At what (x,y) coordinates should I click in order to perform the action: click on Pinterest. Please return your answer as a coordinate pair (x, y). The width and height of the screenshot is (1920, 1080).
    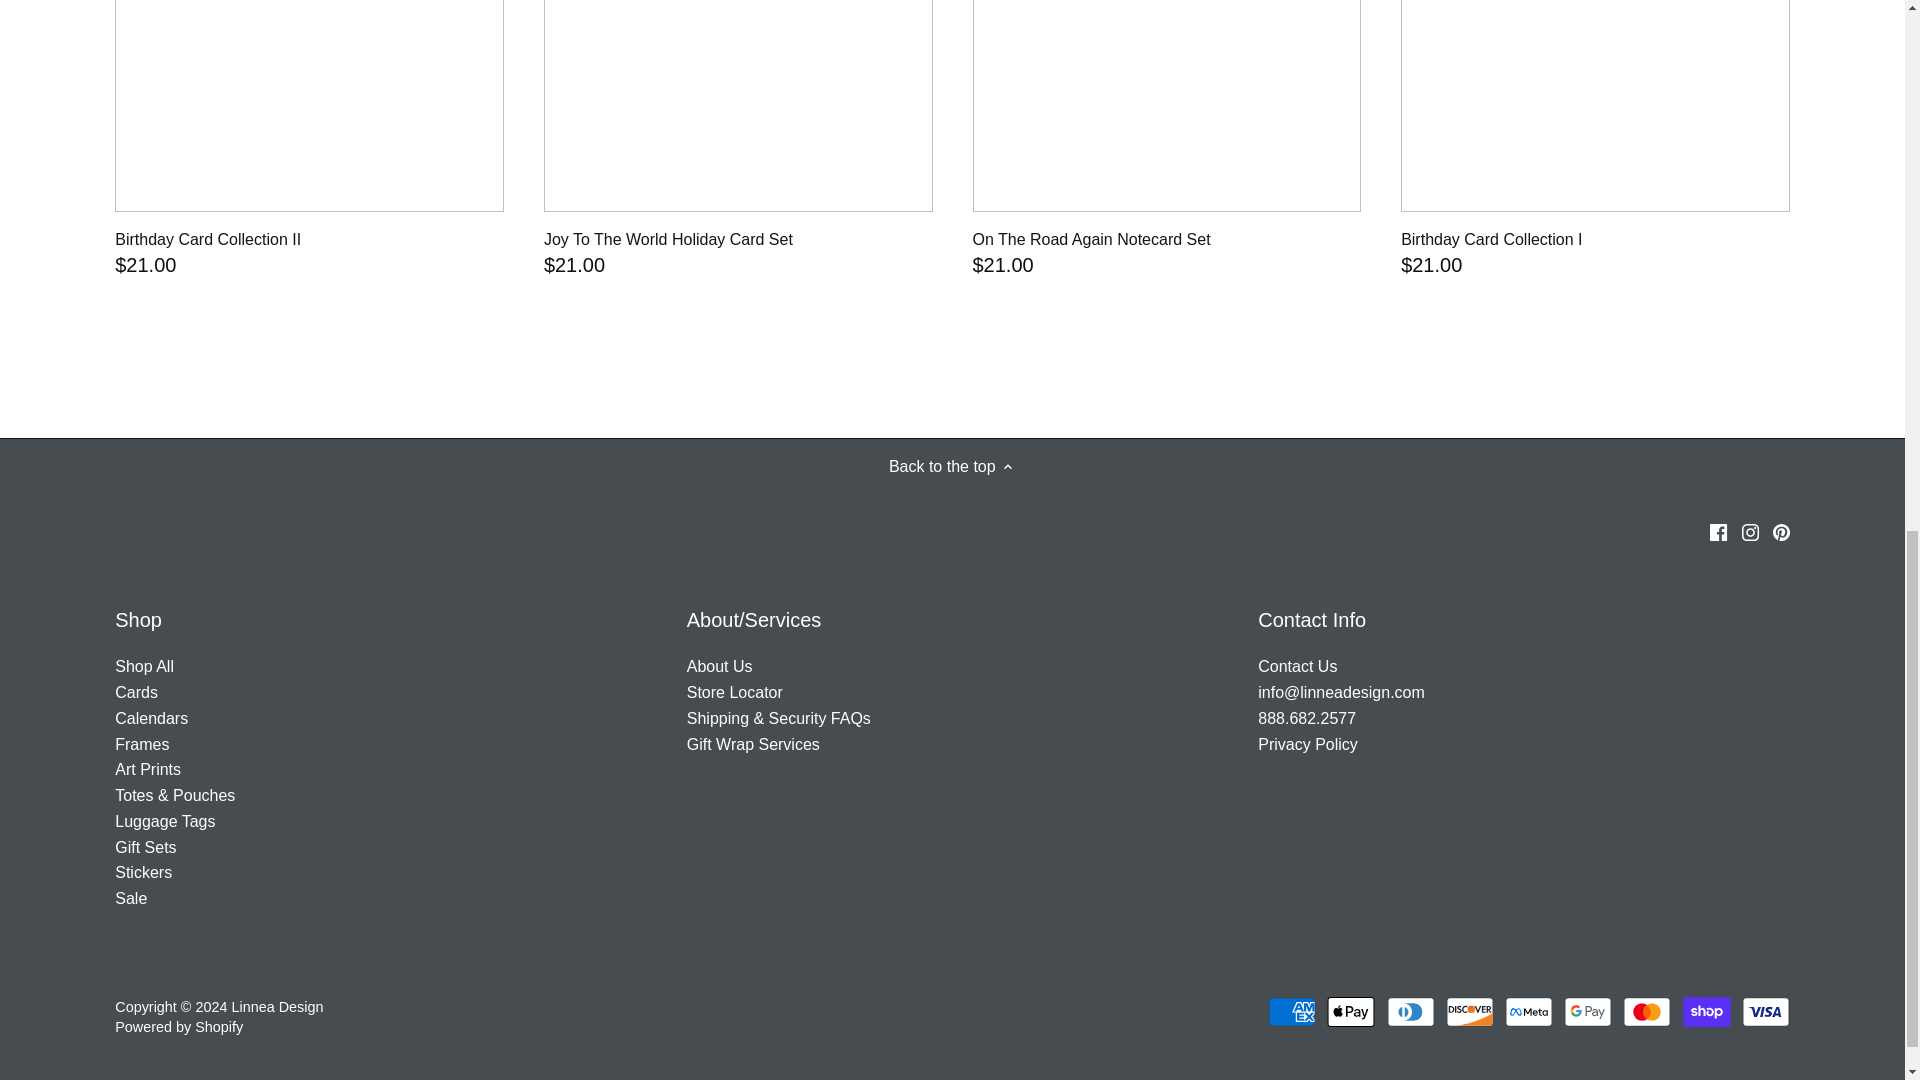
    Looking at the image, I should click on (1780, 532).